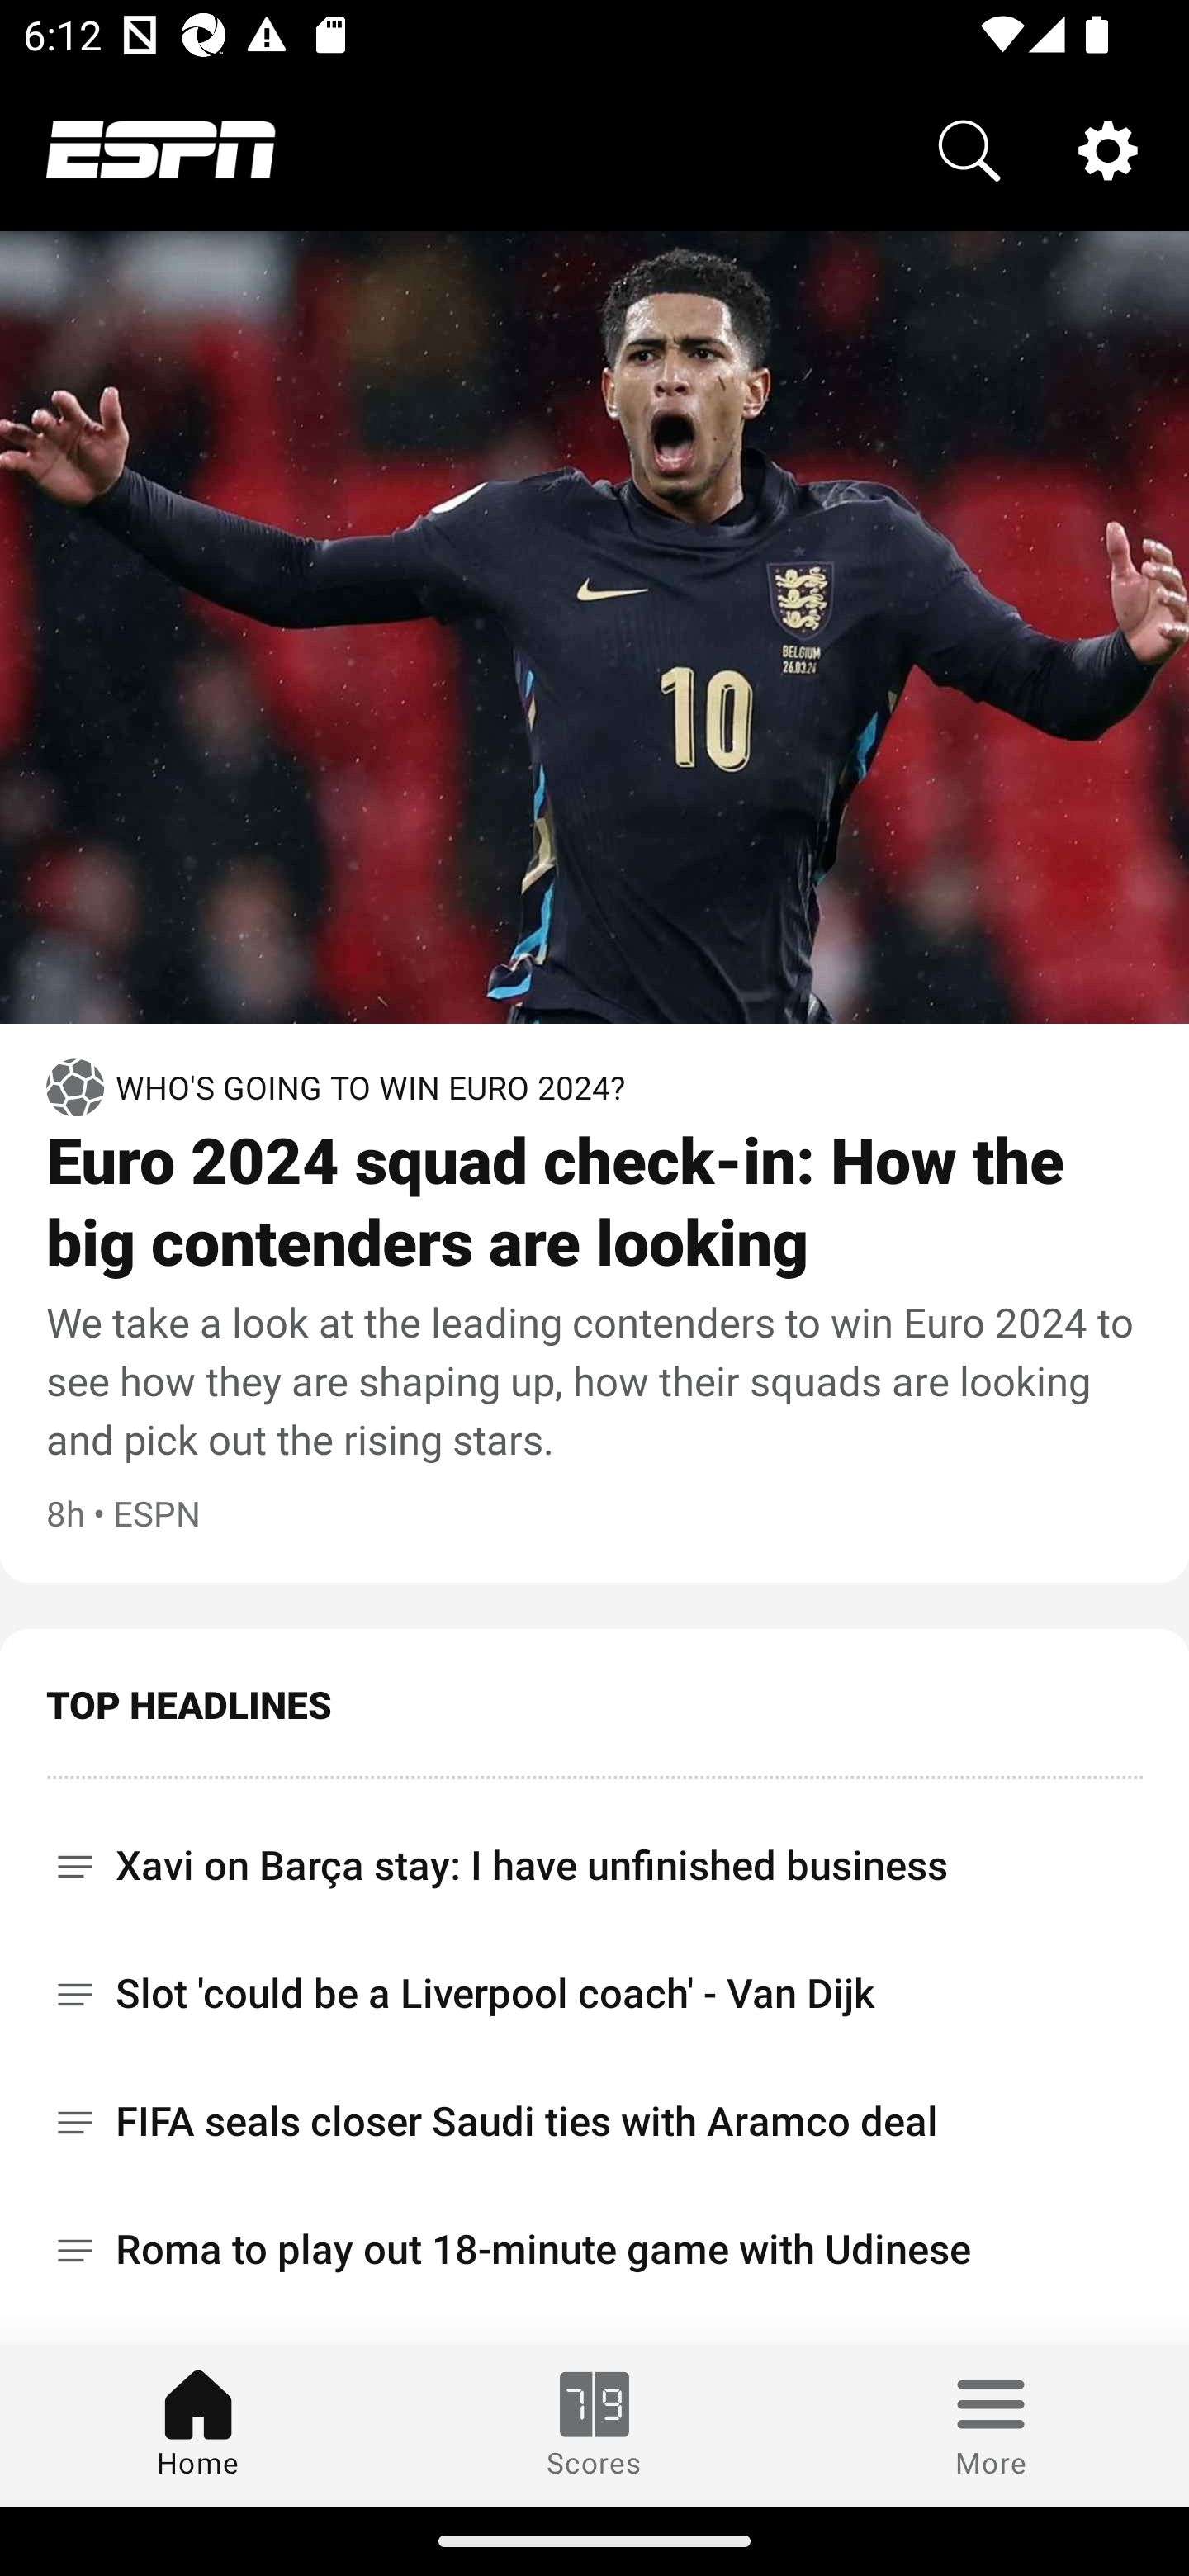 The width and height of the screenshot is (1189, 2576). What do you see at coordinates (594, 1993) in the screenshot?
I see ` Slot 'could be a Liverpool coach' - Van Dijk` at bounding box center [594, 1993].